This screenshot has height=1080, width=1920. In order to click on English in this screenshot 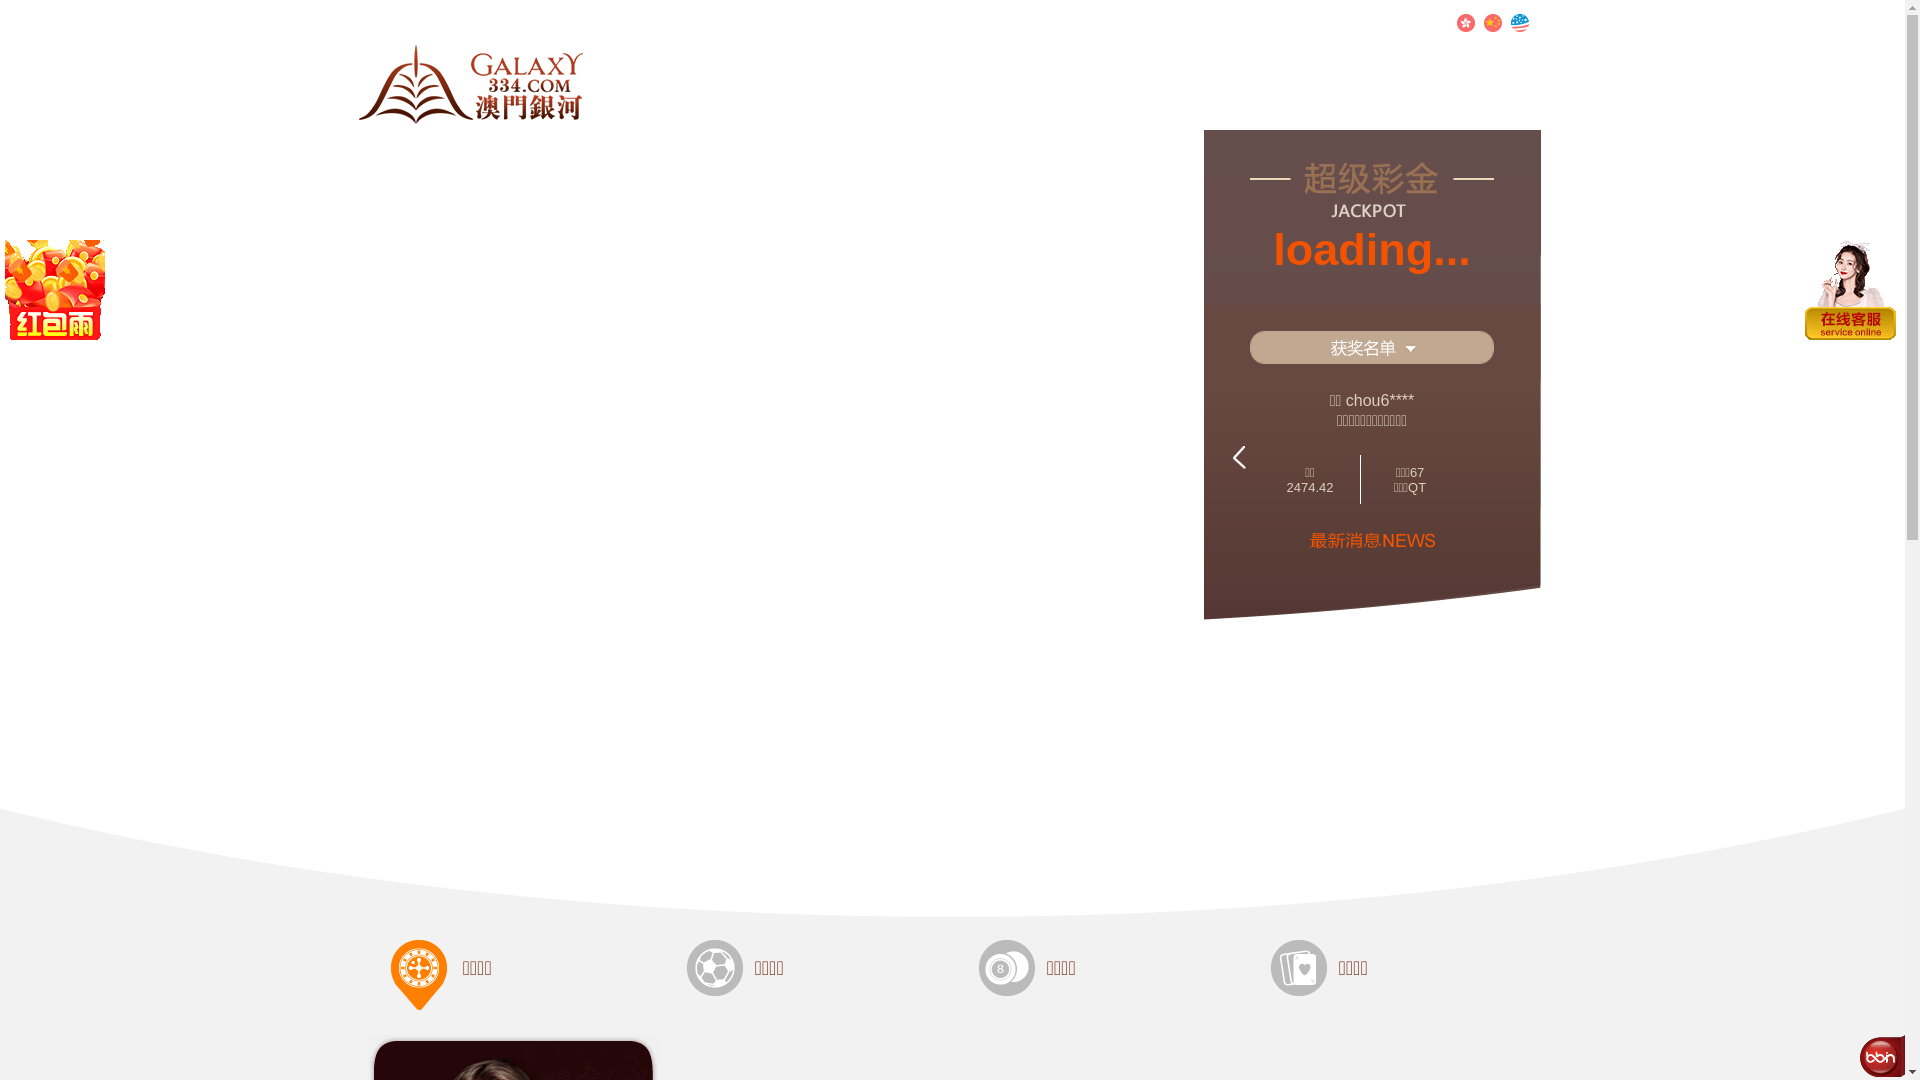, I will do `click(1519, 23)`.